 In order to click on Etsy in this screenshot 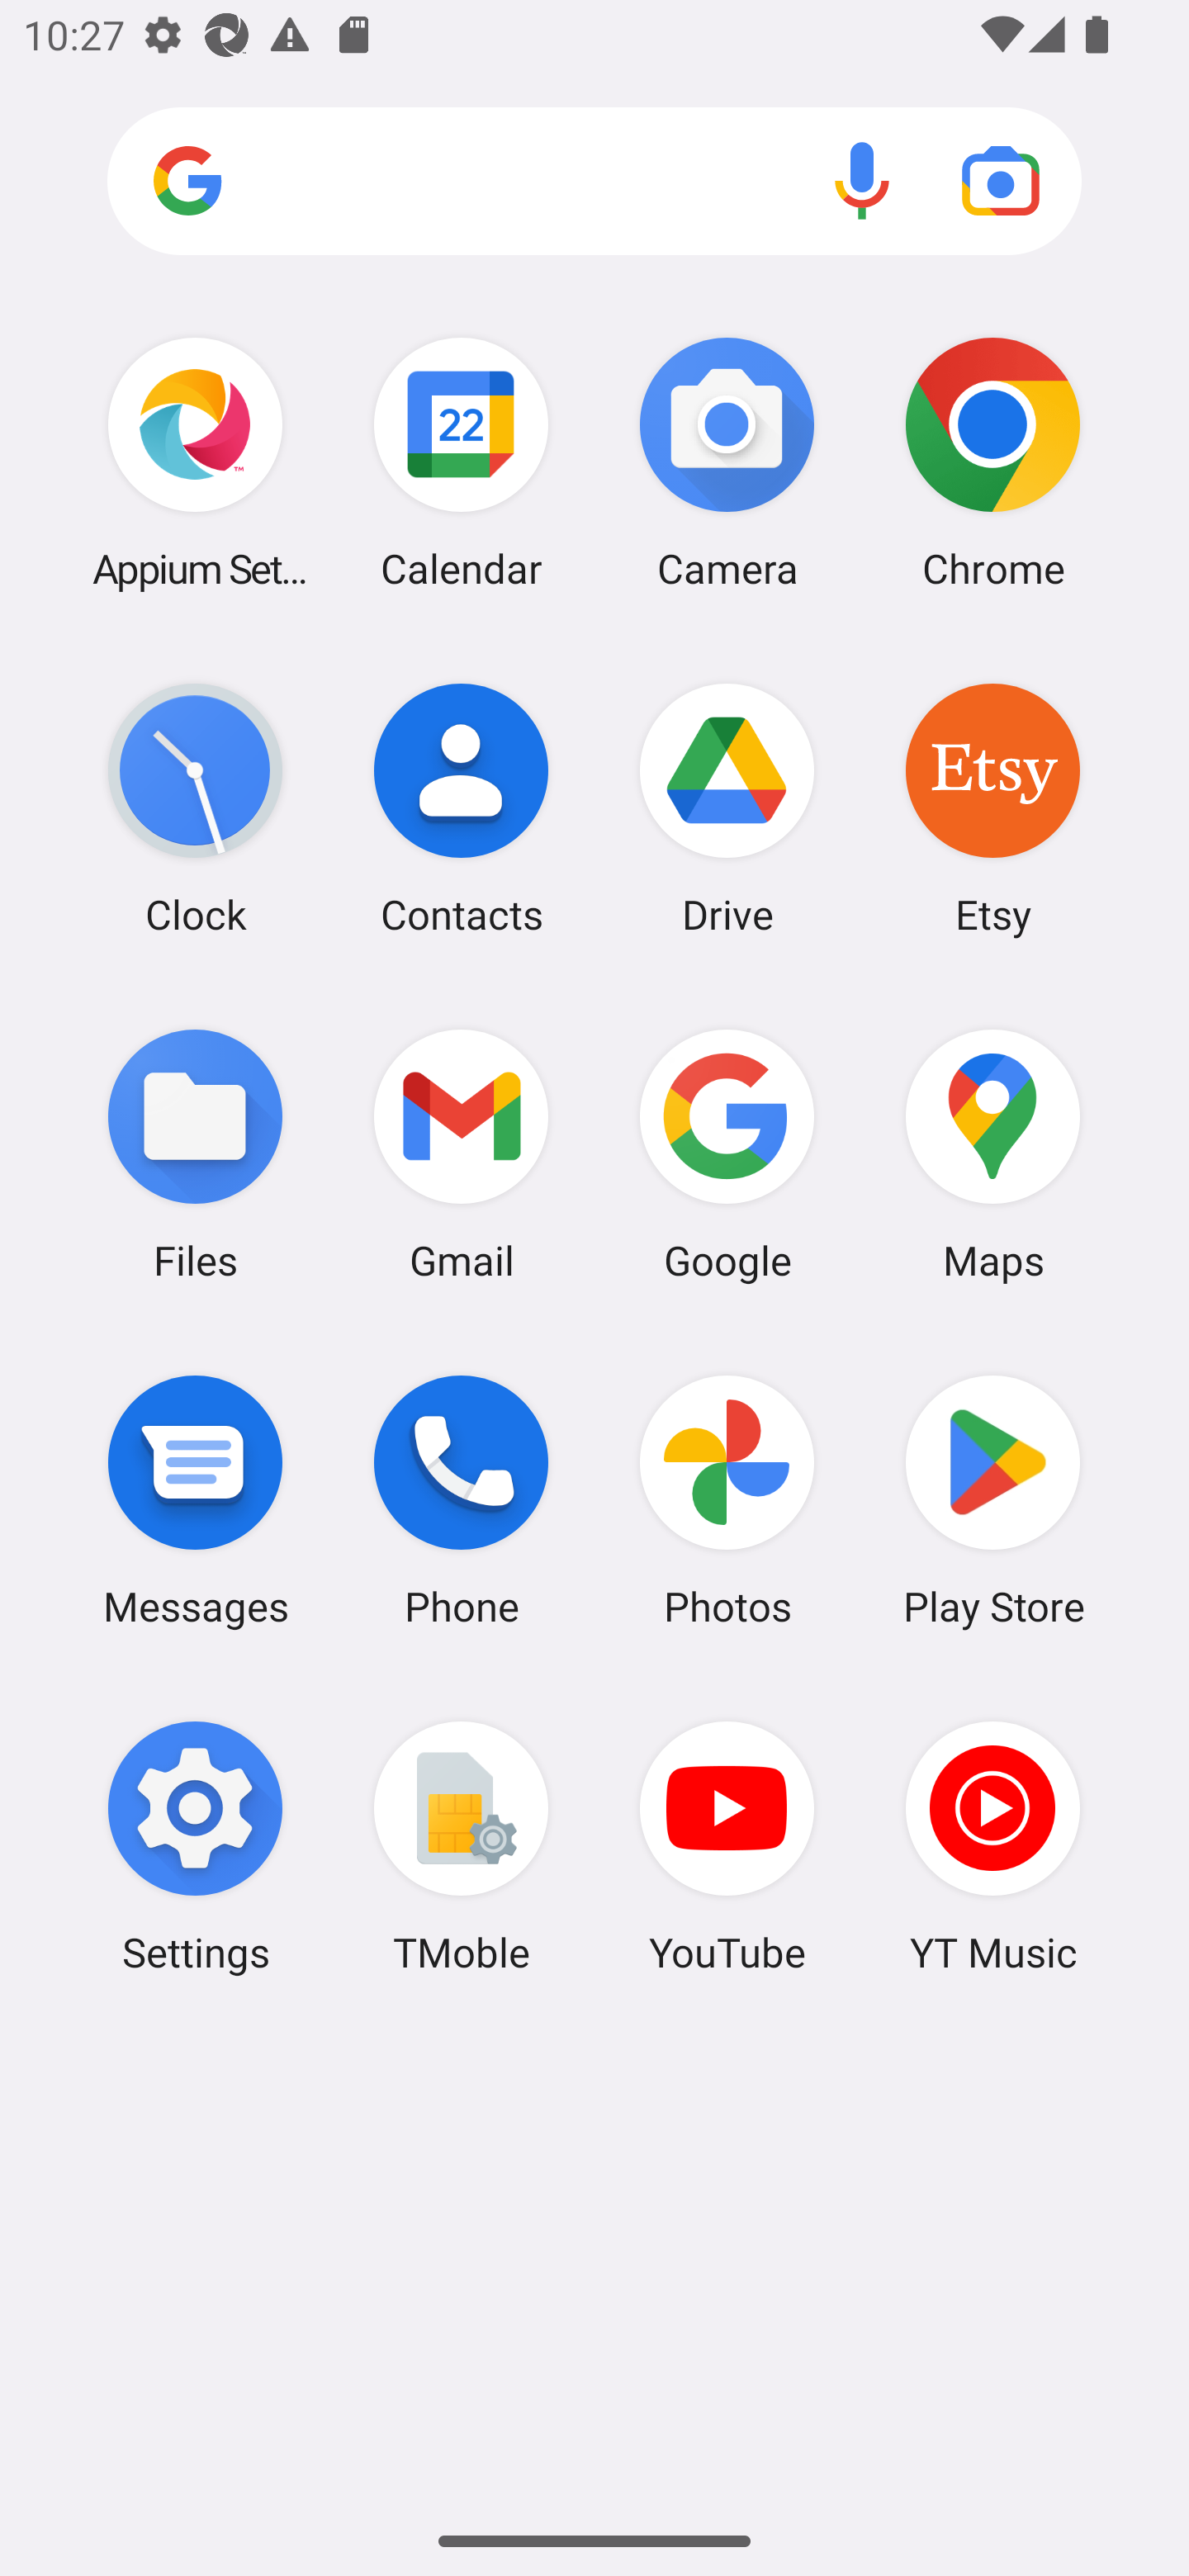, I will do `click(992, 808)`.